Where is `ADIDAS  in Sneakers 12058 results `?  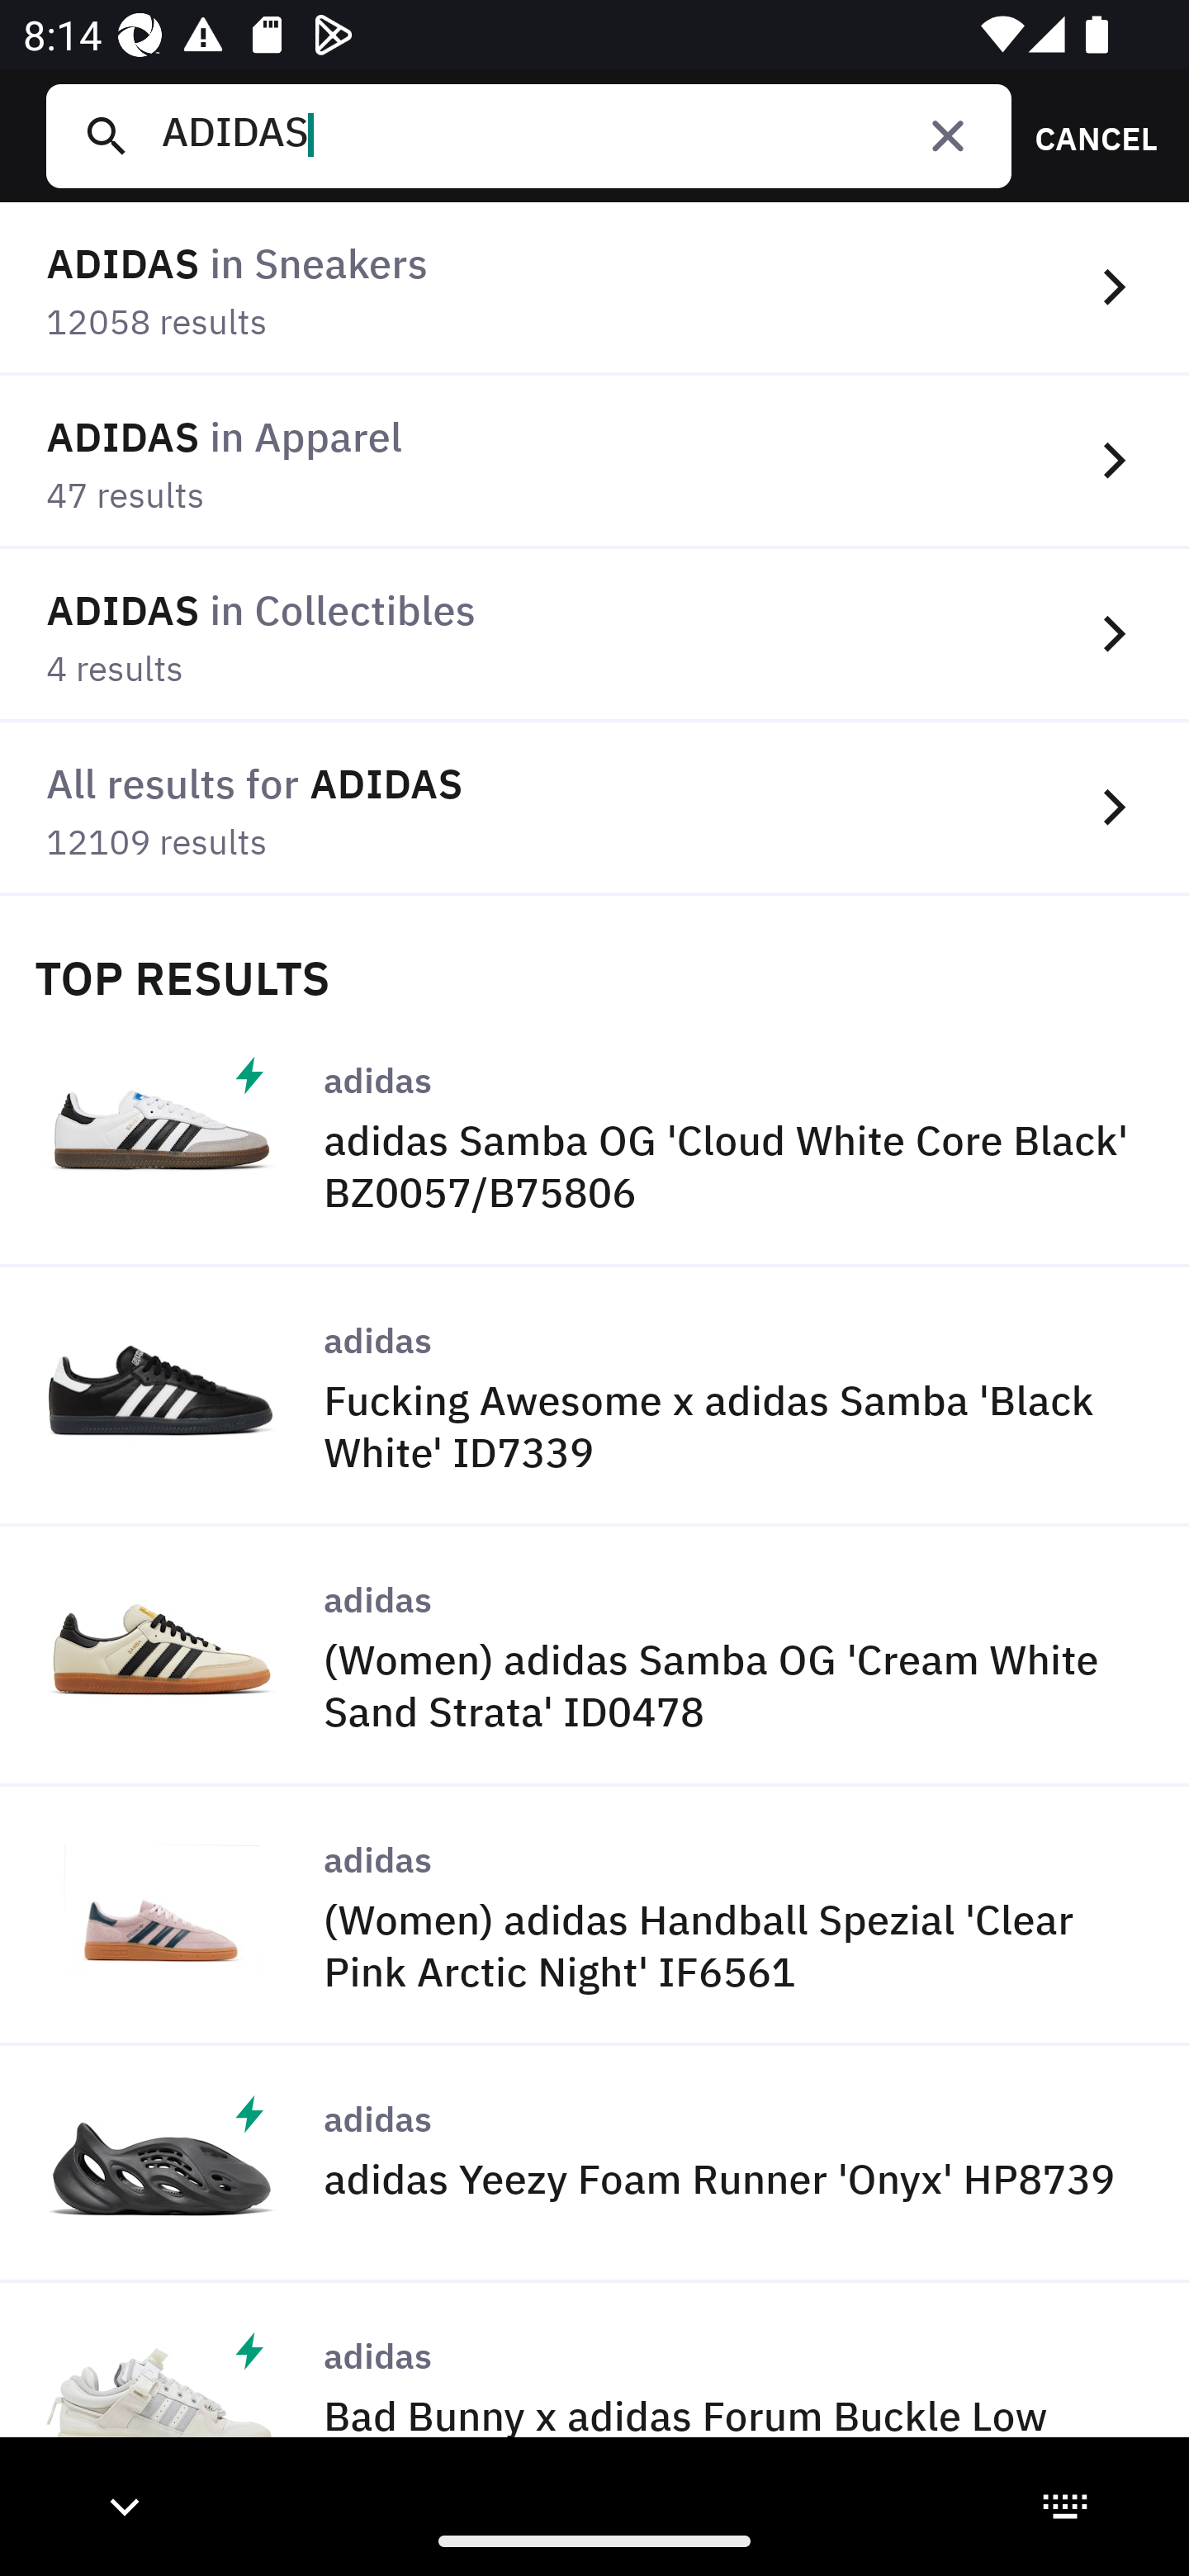
ADIDAS  in Sneakers 12058 results  is located at coordinates (594, 289).